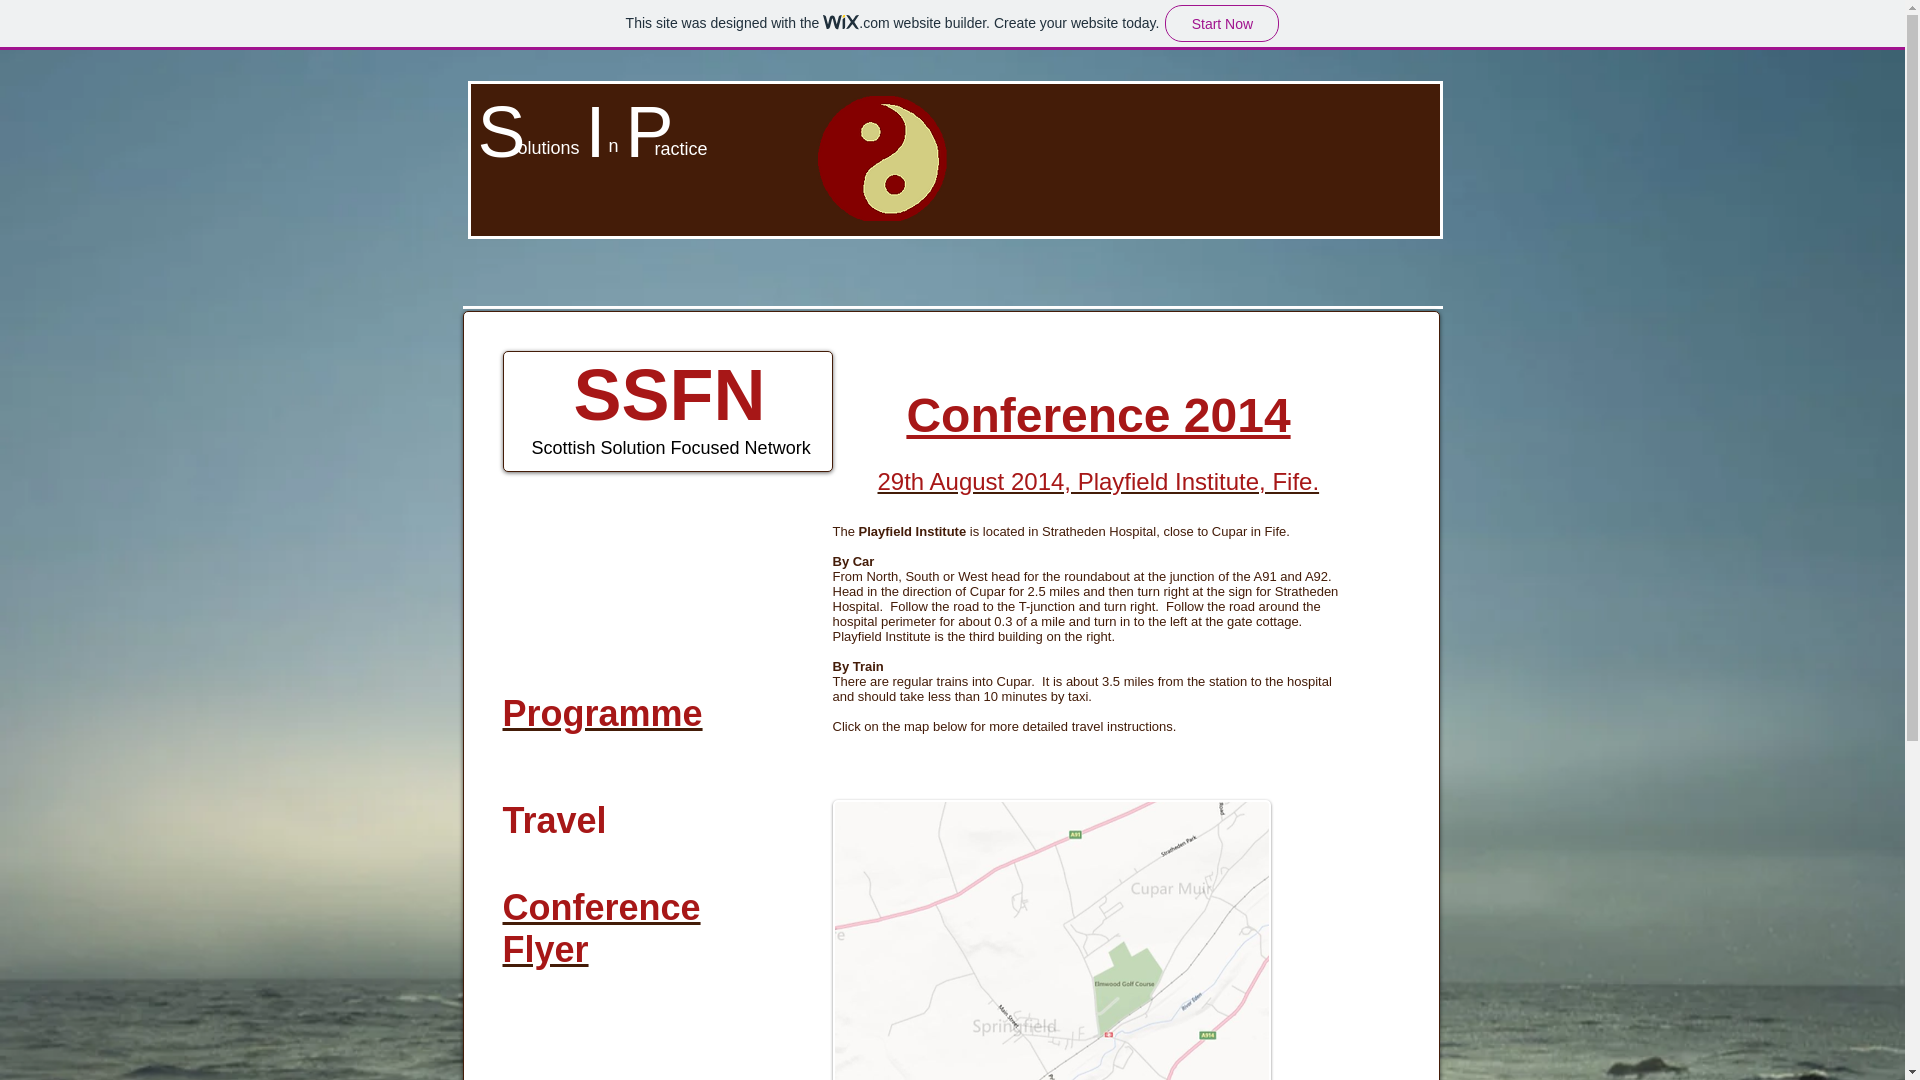 The width and height of the screenshot is (1920, 1080). Describe the element at coordinates (1098, 414) in the screenshot. I see `Conference 2014` at that location.